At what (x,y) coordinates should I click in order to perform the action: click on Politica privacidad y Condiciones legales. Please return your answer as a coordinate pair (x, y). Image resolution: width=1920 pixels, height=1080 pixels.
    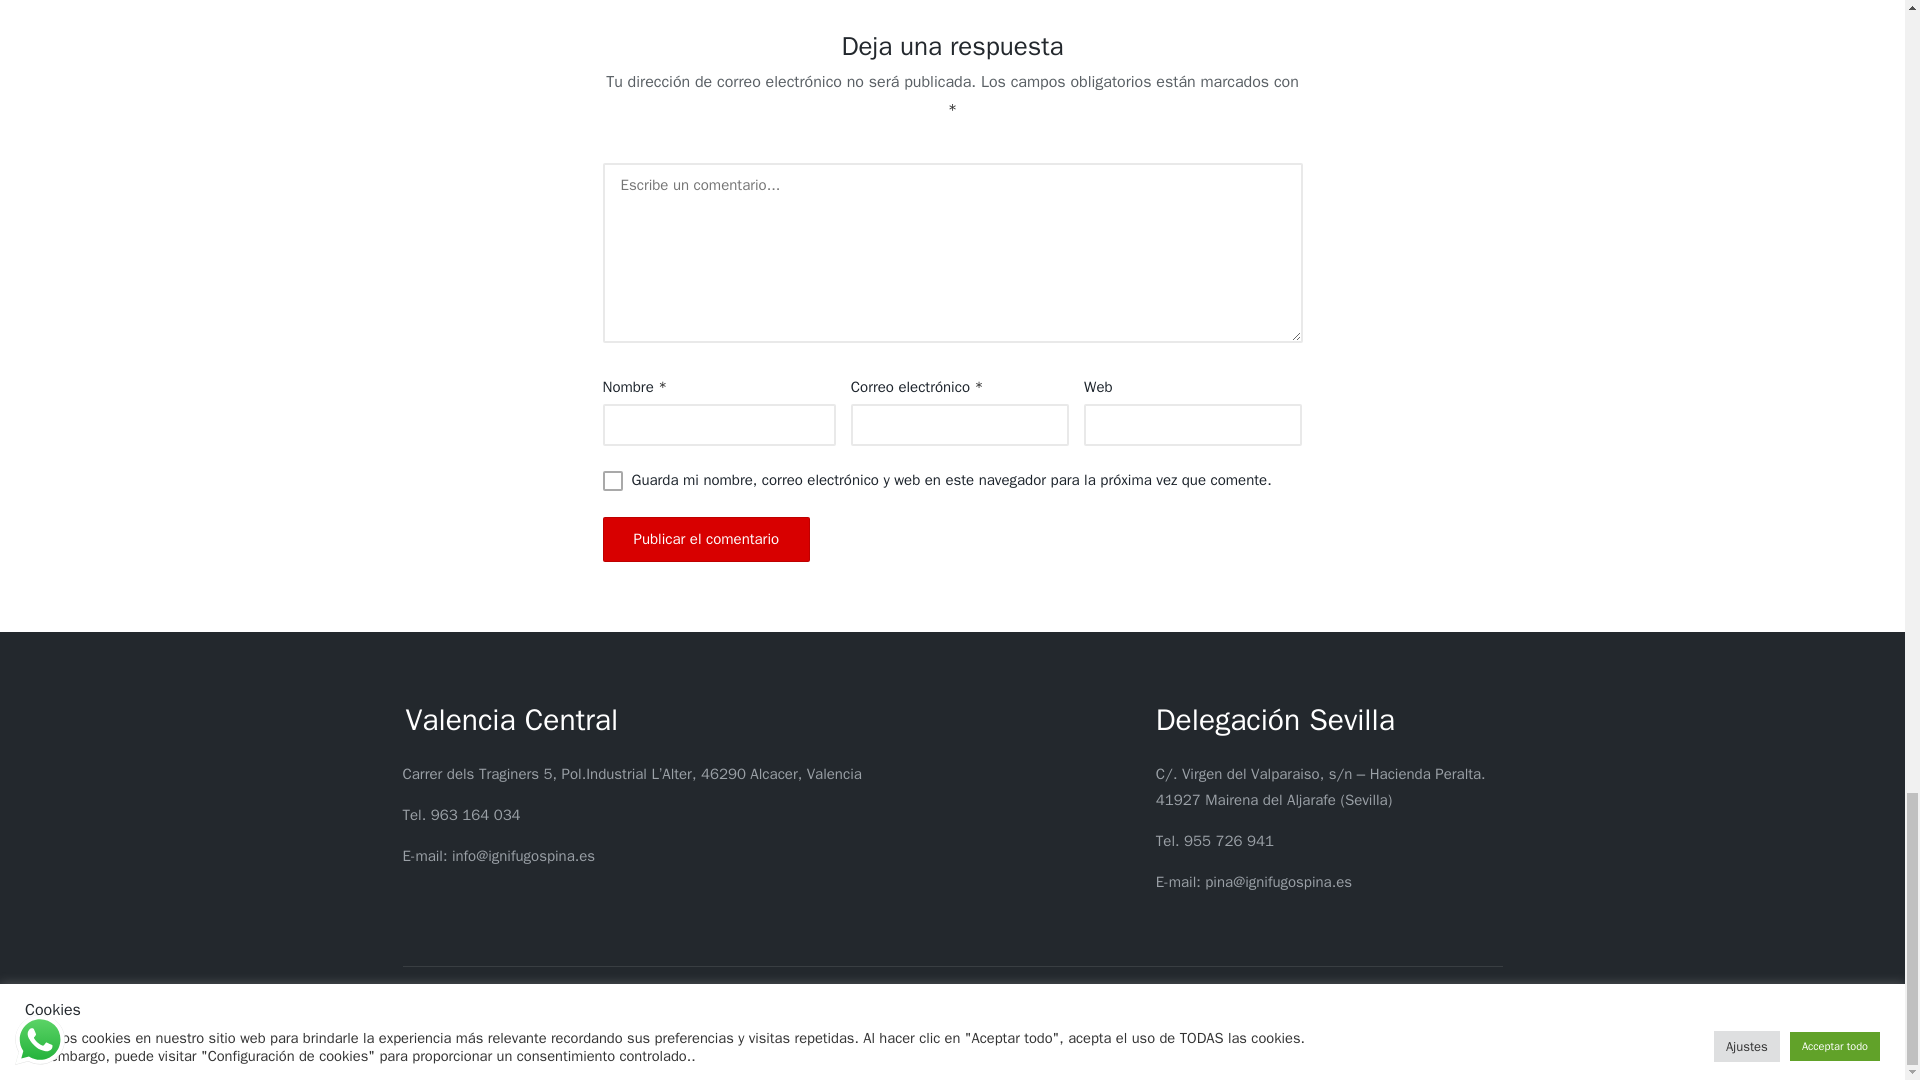
    Looking at the image, I should click on (870, 1042).